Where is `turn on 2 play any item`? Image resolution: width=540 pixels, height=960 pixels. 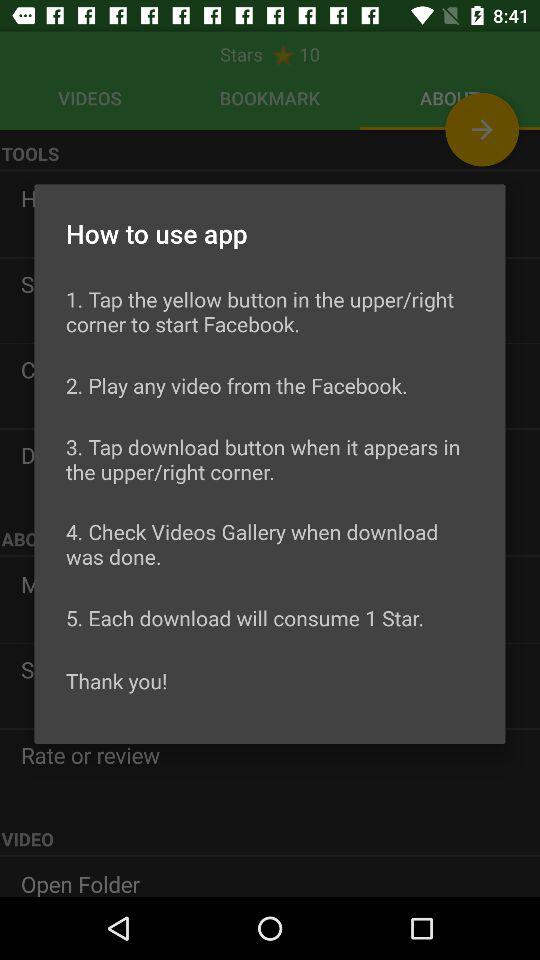 turn on 2 play any item is located at coordinates (236, 385).